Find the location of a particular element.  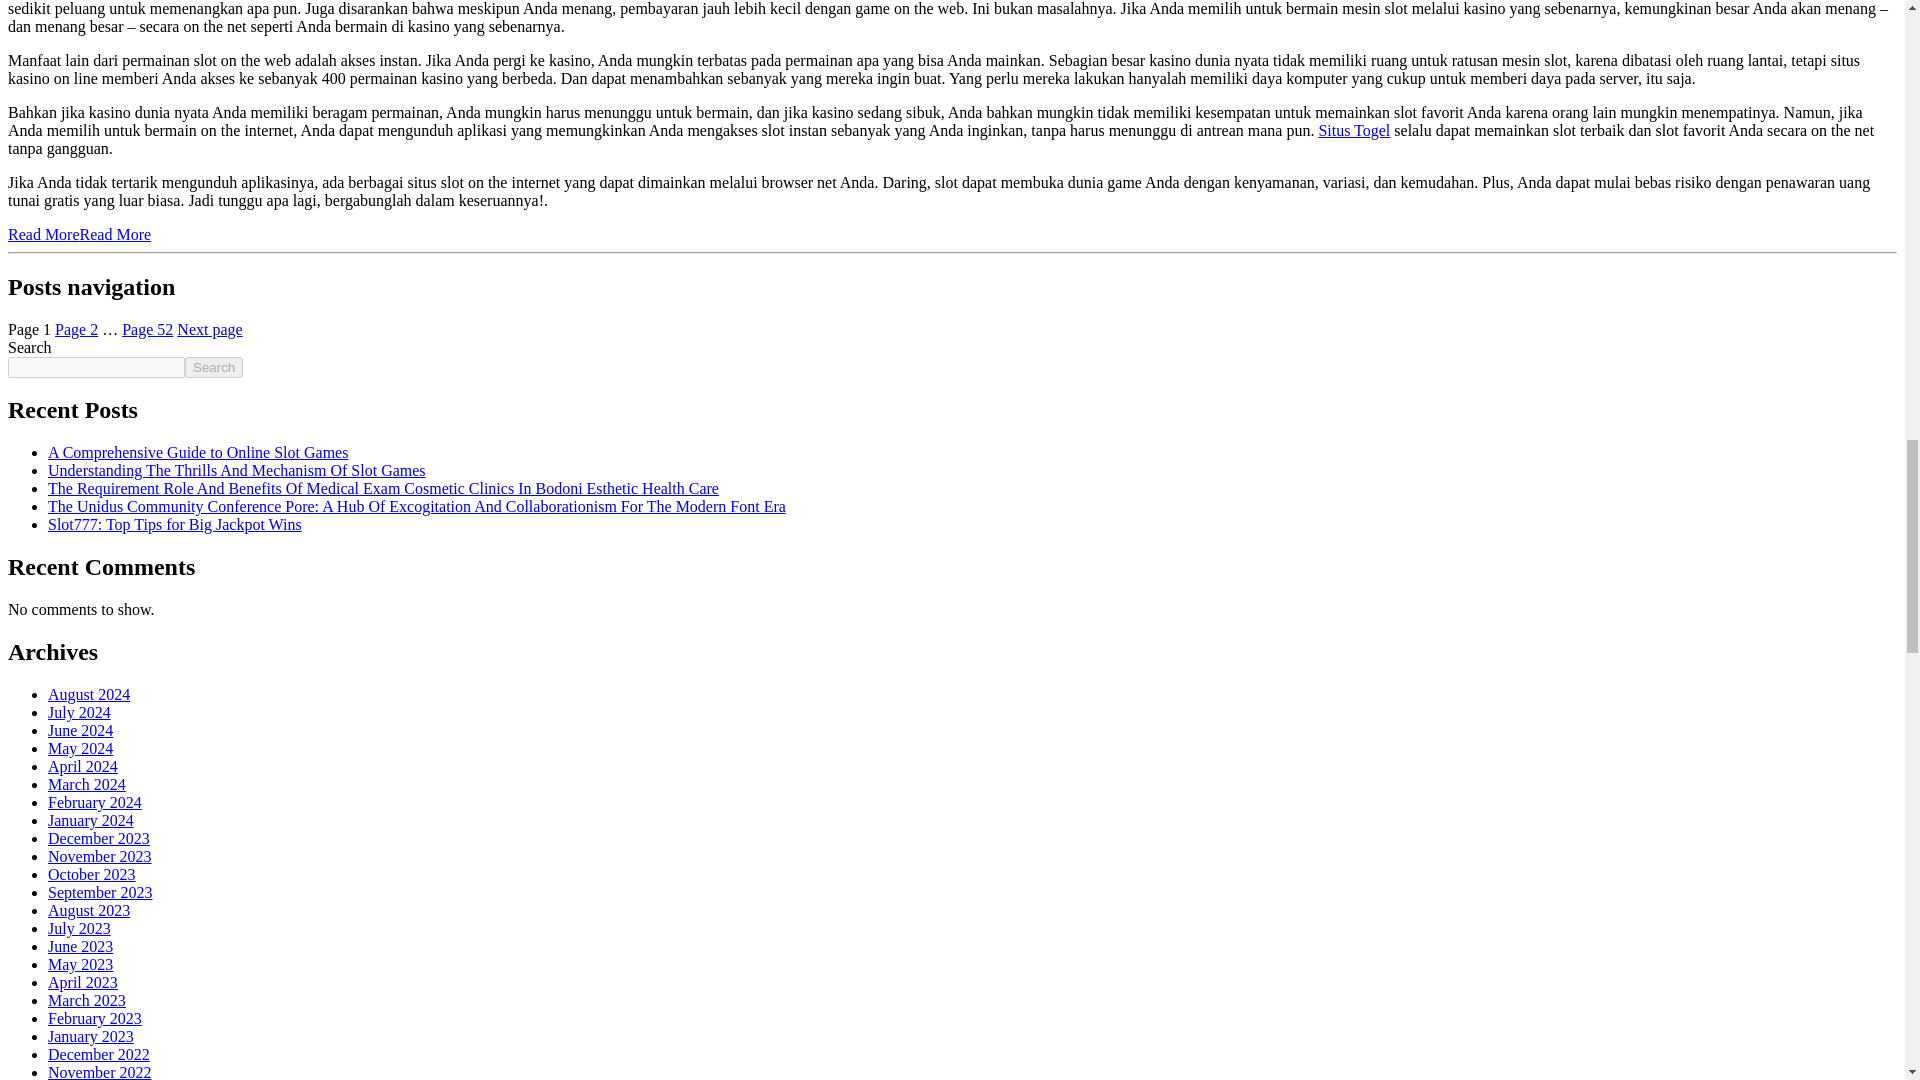

Page 52 is located at coordinates (147, 329).